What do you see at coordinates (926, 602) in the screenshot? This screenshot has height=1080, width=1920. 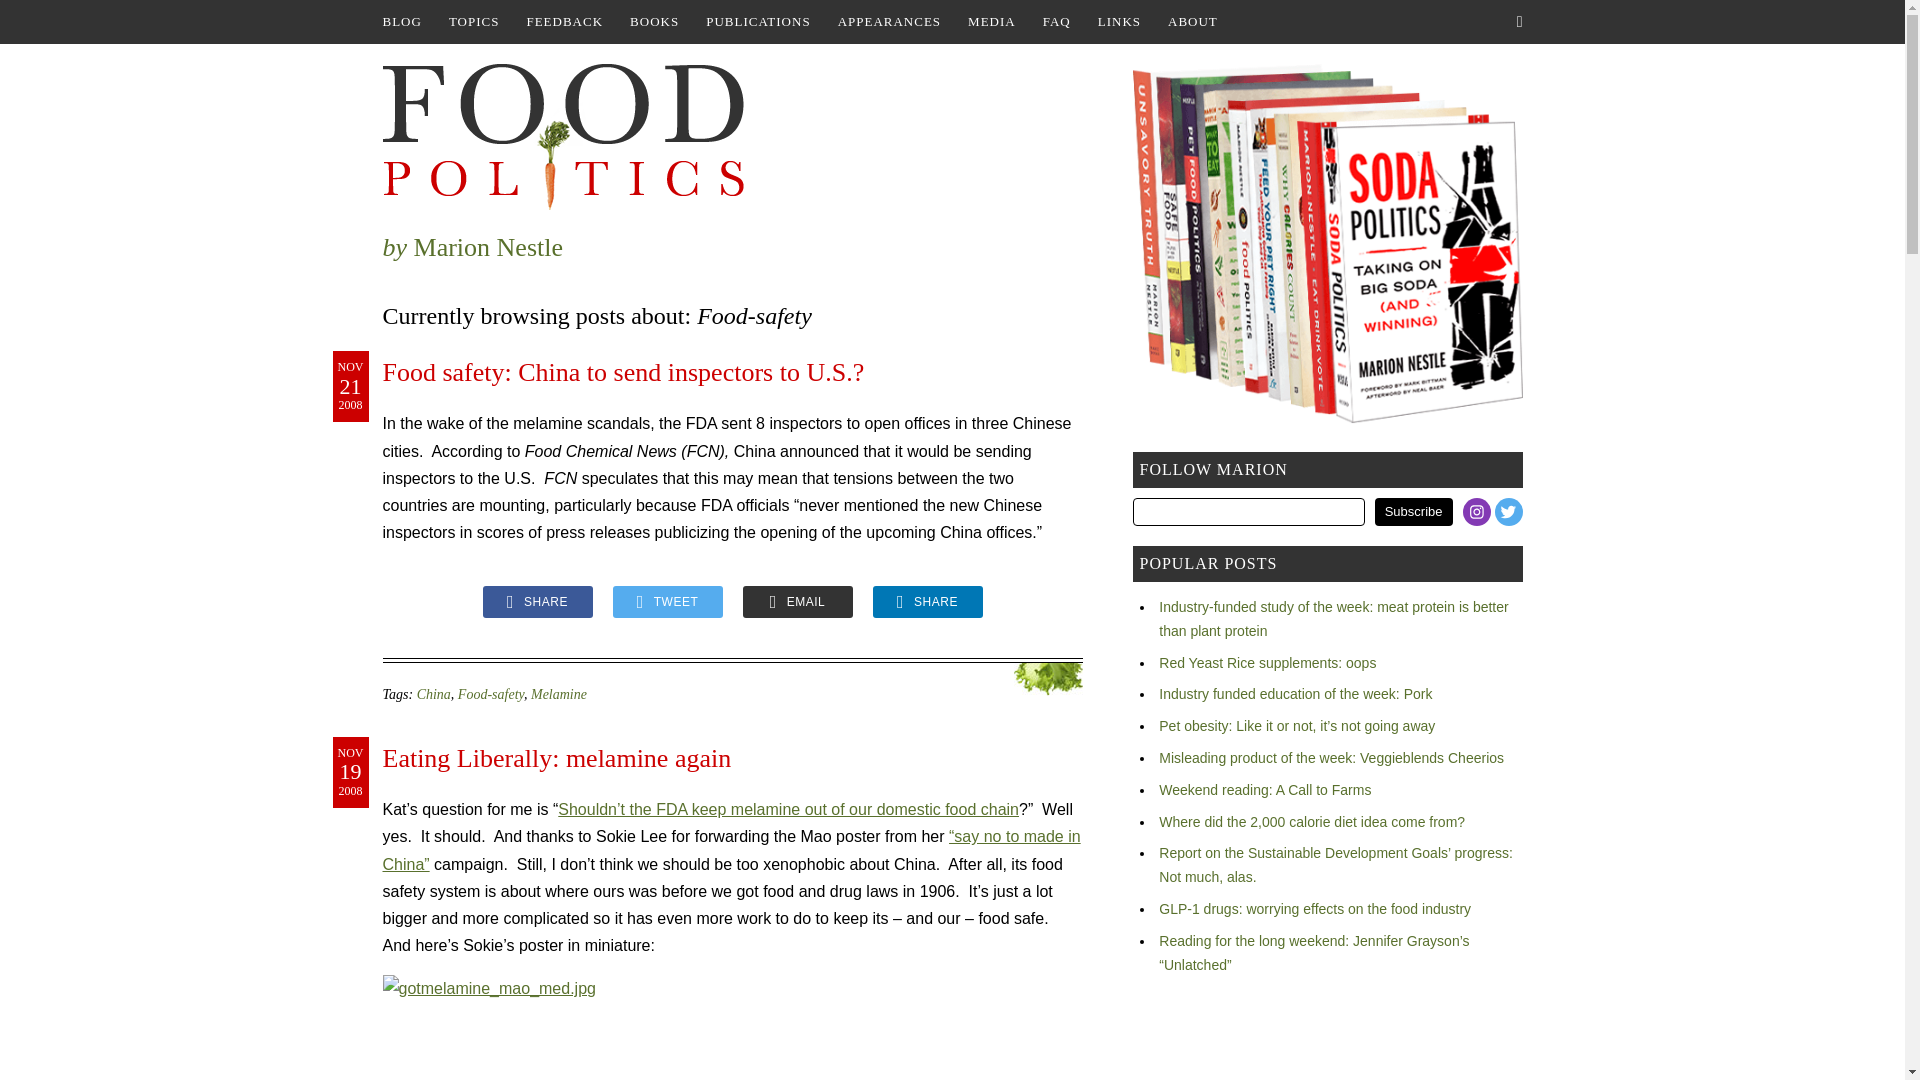 I see `SHARE` at bounding box center [926, 602].